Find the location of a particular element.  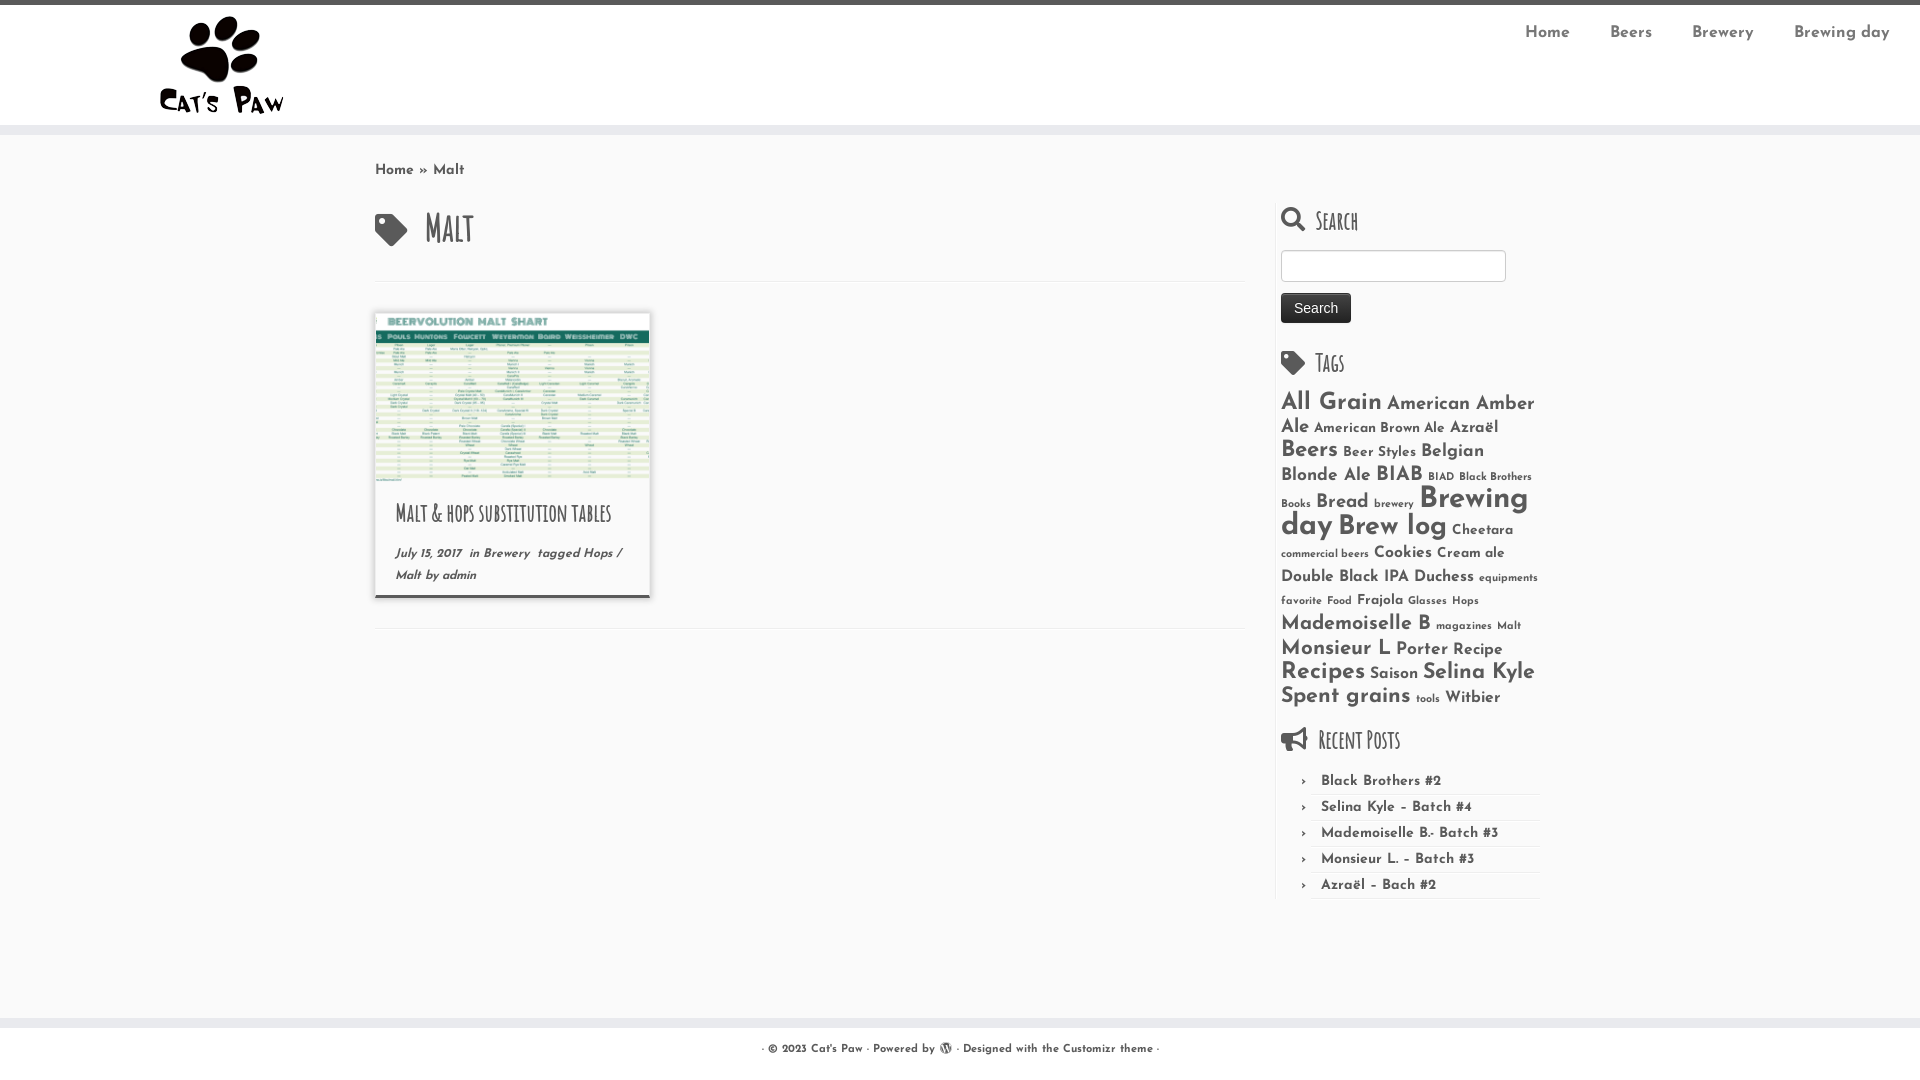

brewery is located at coordinates (1394, 504).